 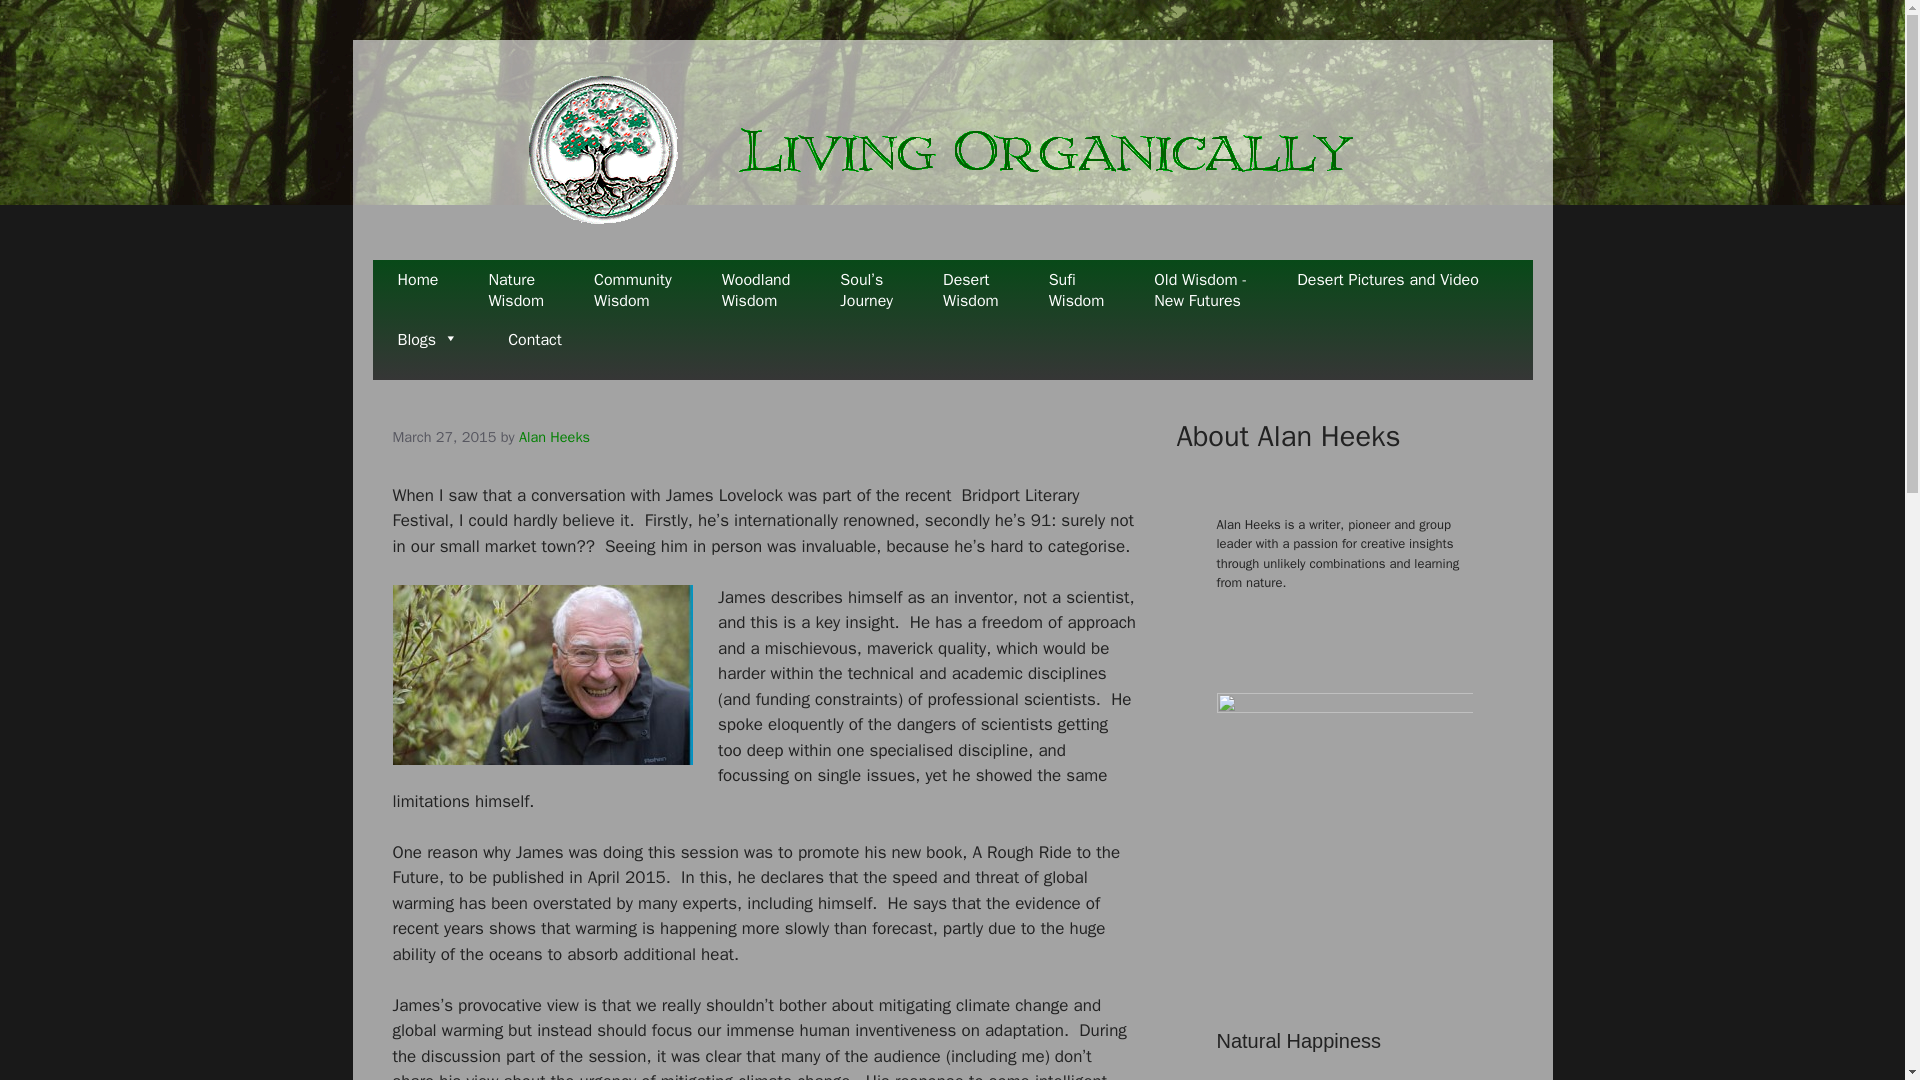 I want to click on View all posts by Alan Heeks, so click(x=970, y=290).